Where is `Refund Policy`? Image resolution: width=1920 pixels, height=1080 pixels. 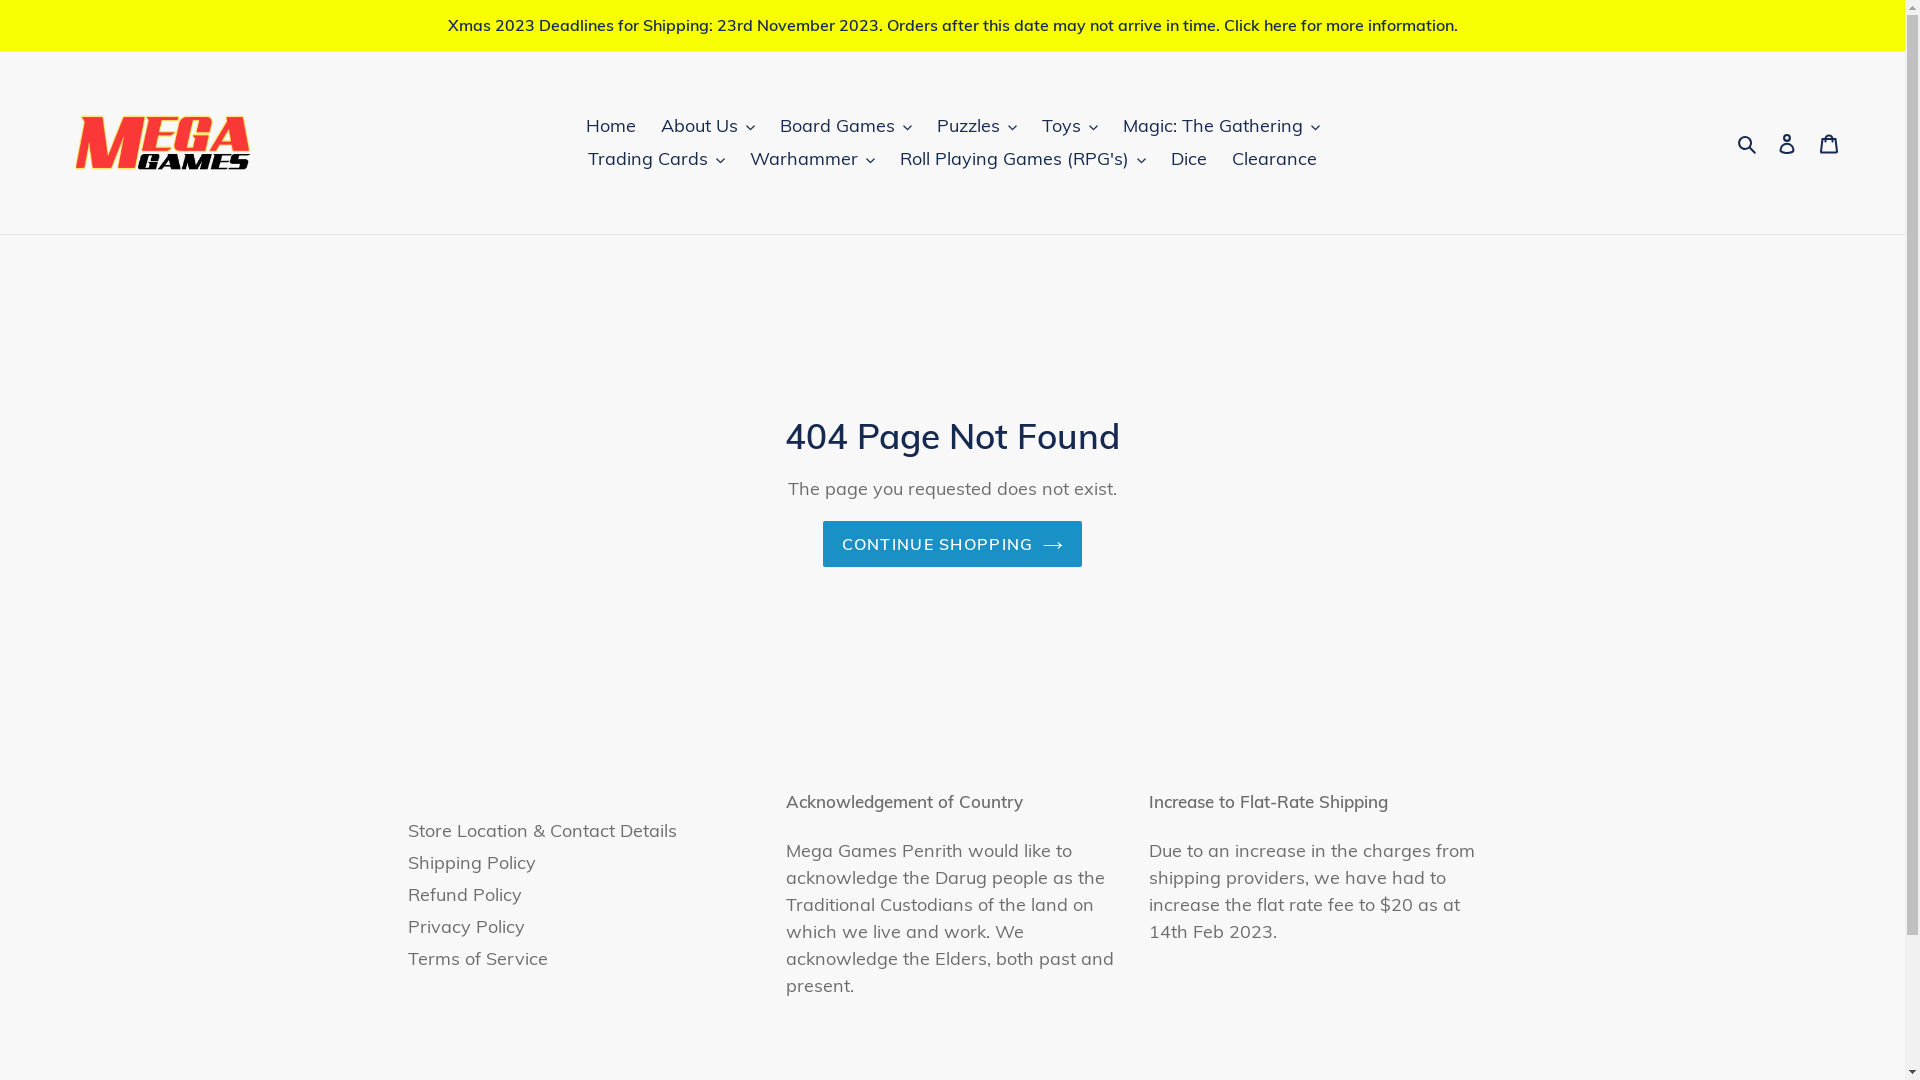 Refund Policy is located at coordinates (465, 894).